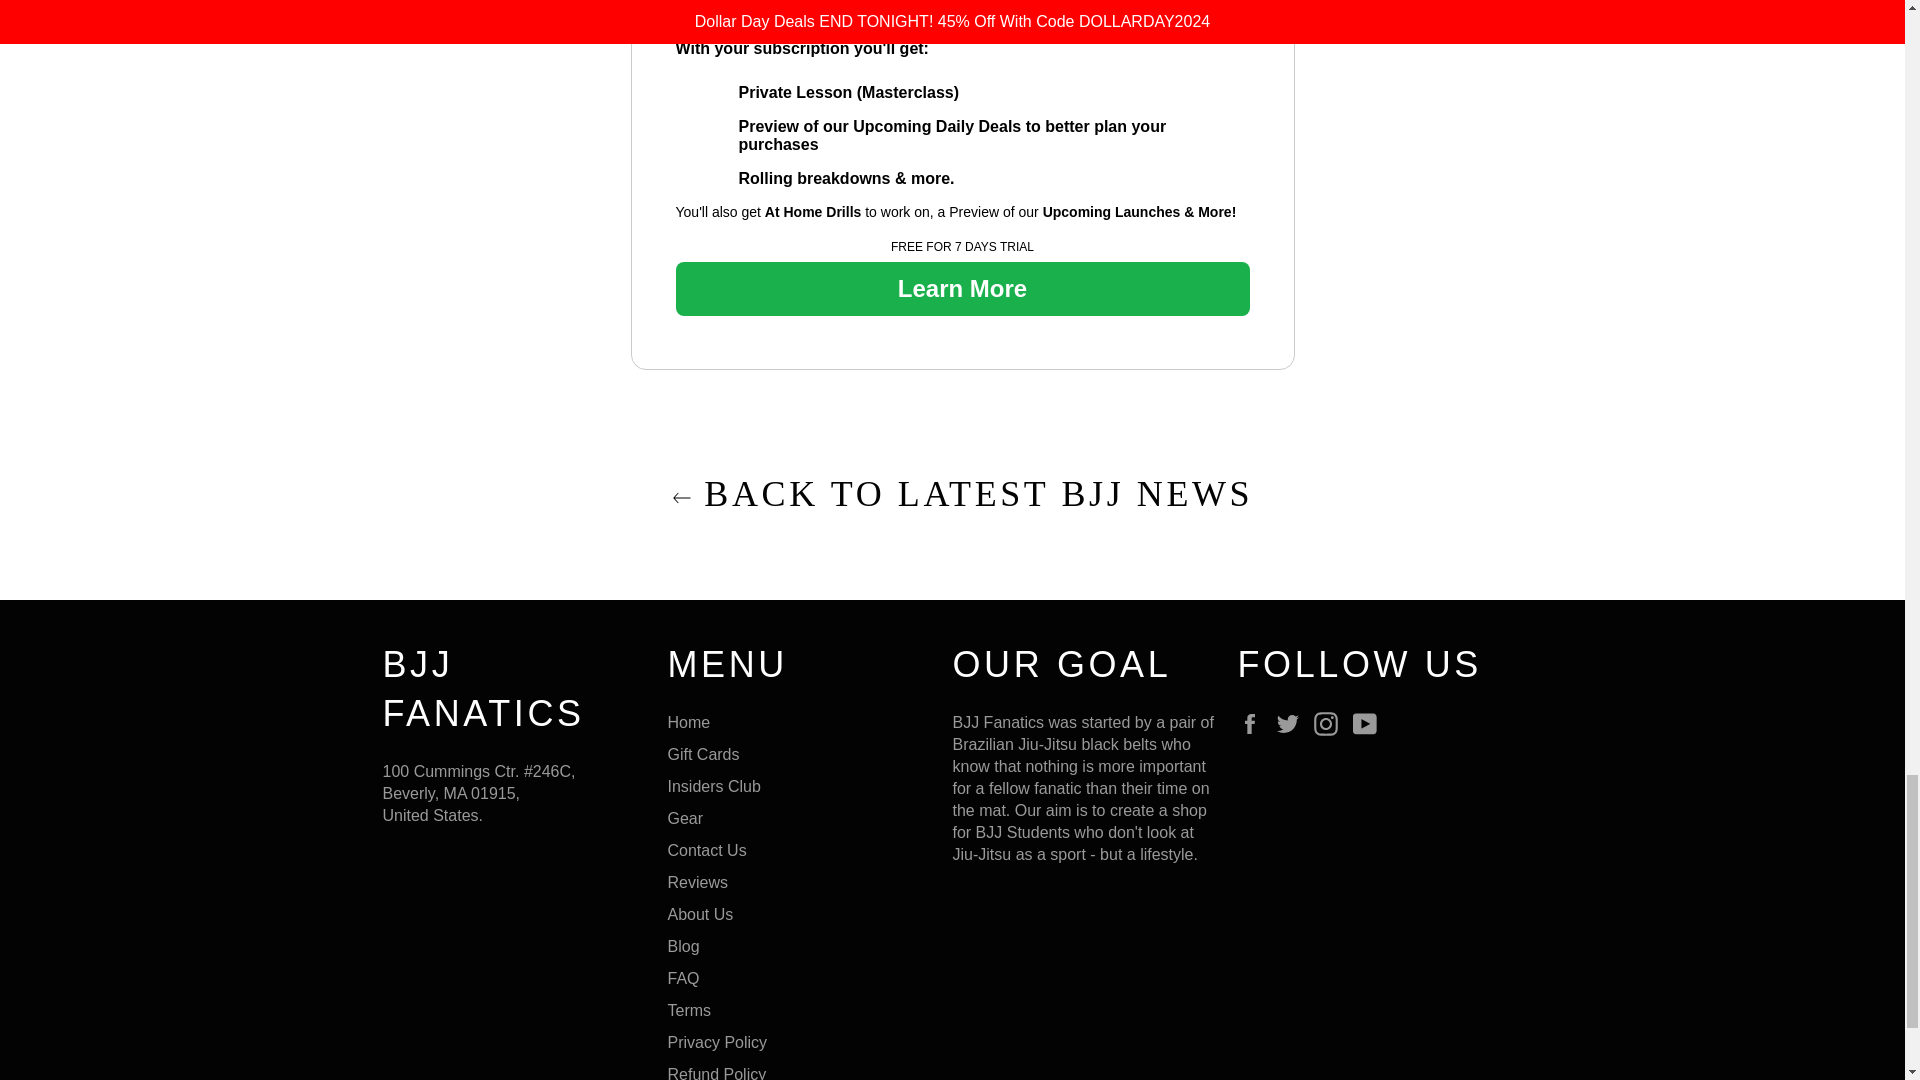 The height and width of the screenshot is (1080, 1920). I want to click on BJJ Fanatics on Twitter, so click(1292, 723).